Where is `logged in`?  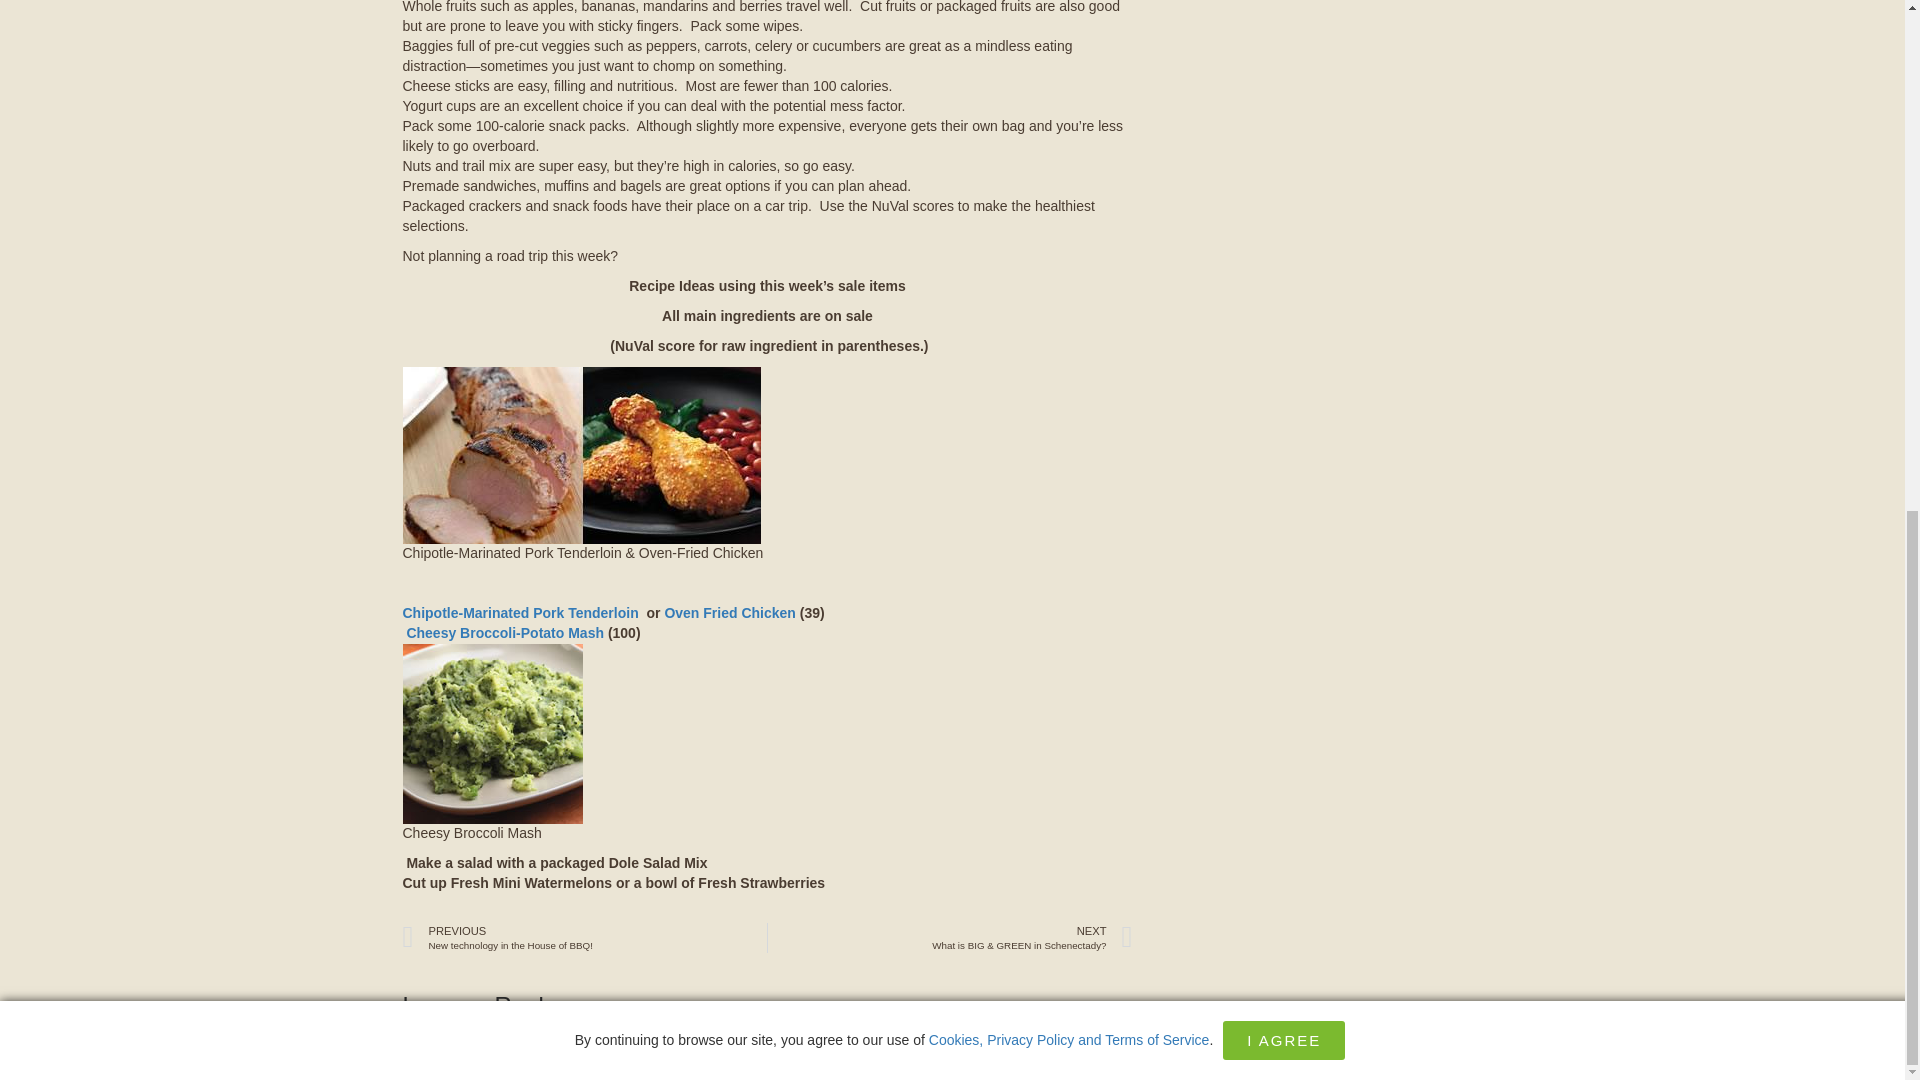 logged in is located at coordinates (512, 1038).